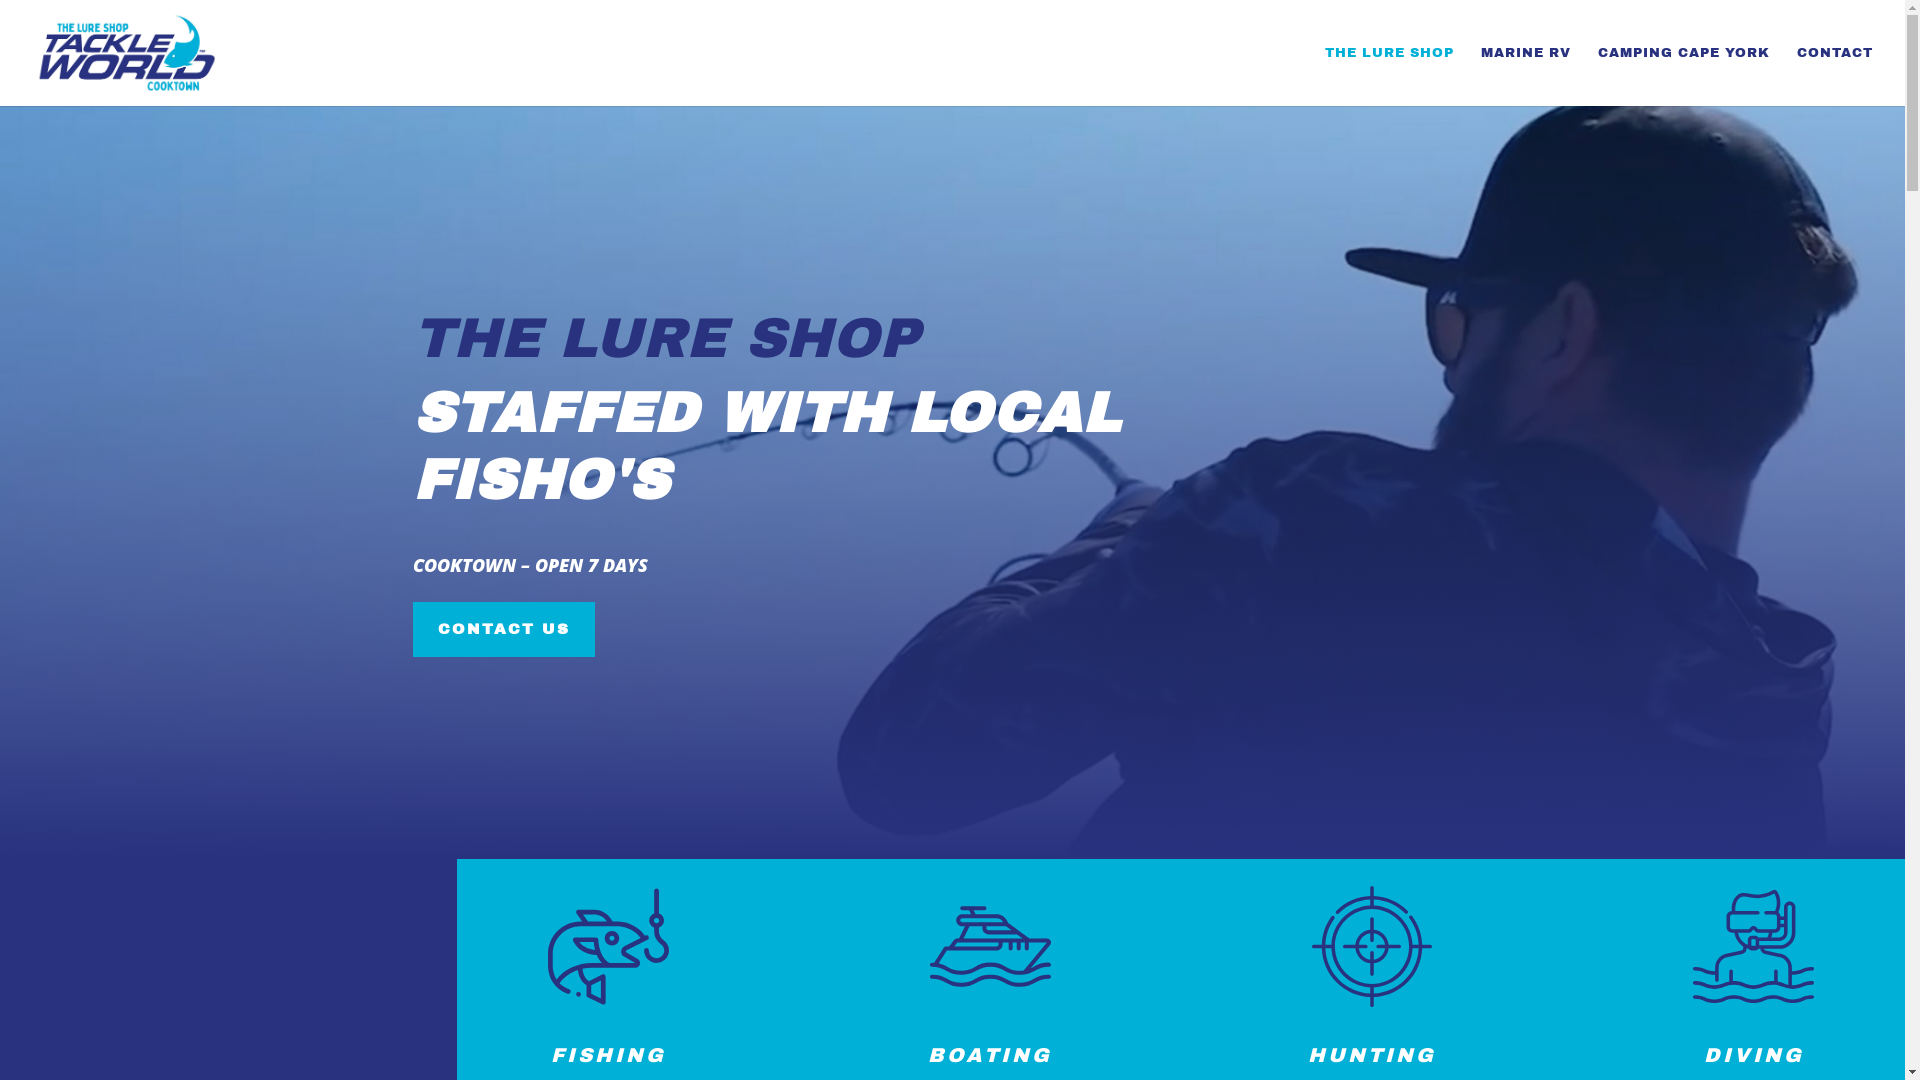 This screenshot has width=1920, height=1080. Describe the element at coordinates (1835, 76) in the screenshot. I see `CONTACT` at that location.